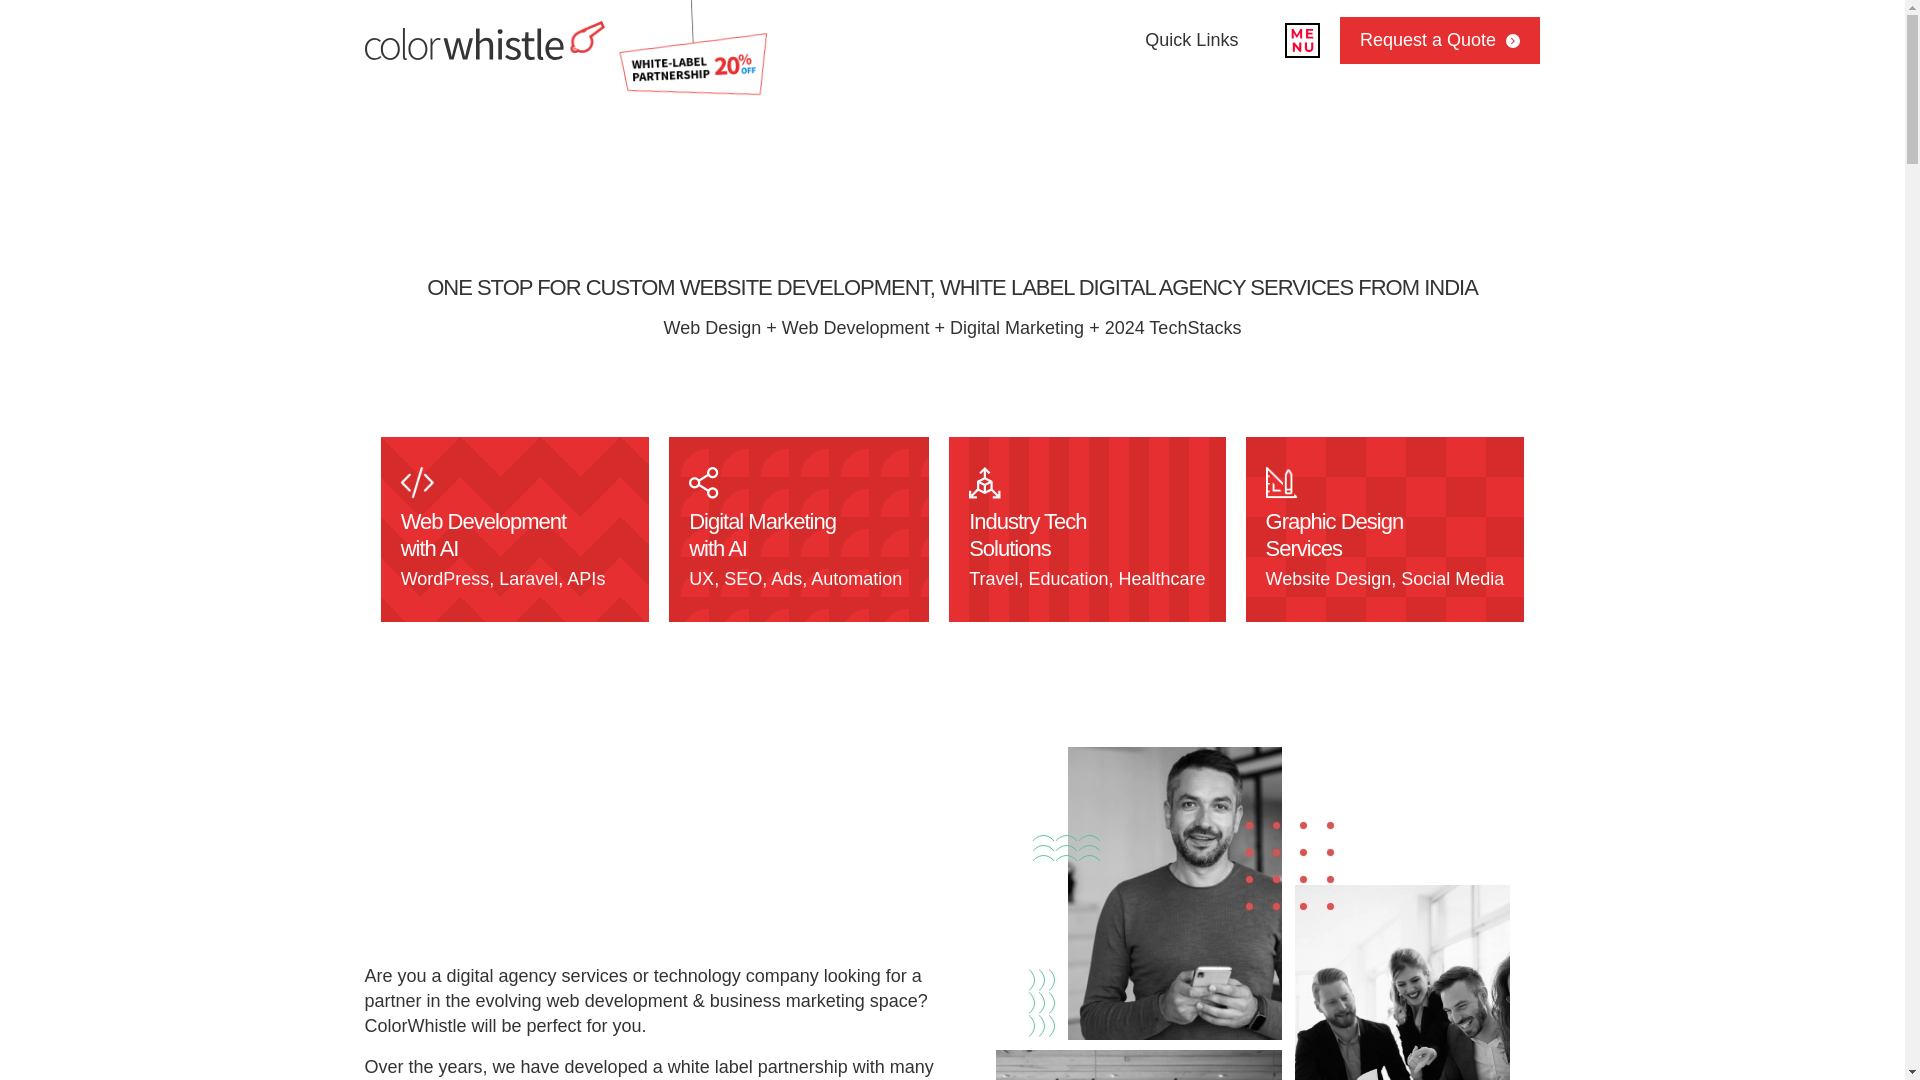 This screenshot has height=1080, width=1920. What do you see at coordinates (418, 482) in the screenshot?
I see `code-slash` at bounding box center [418, 482].